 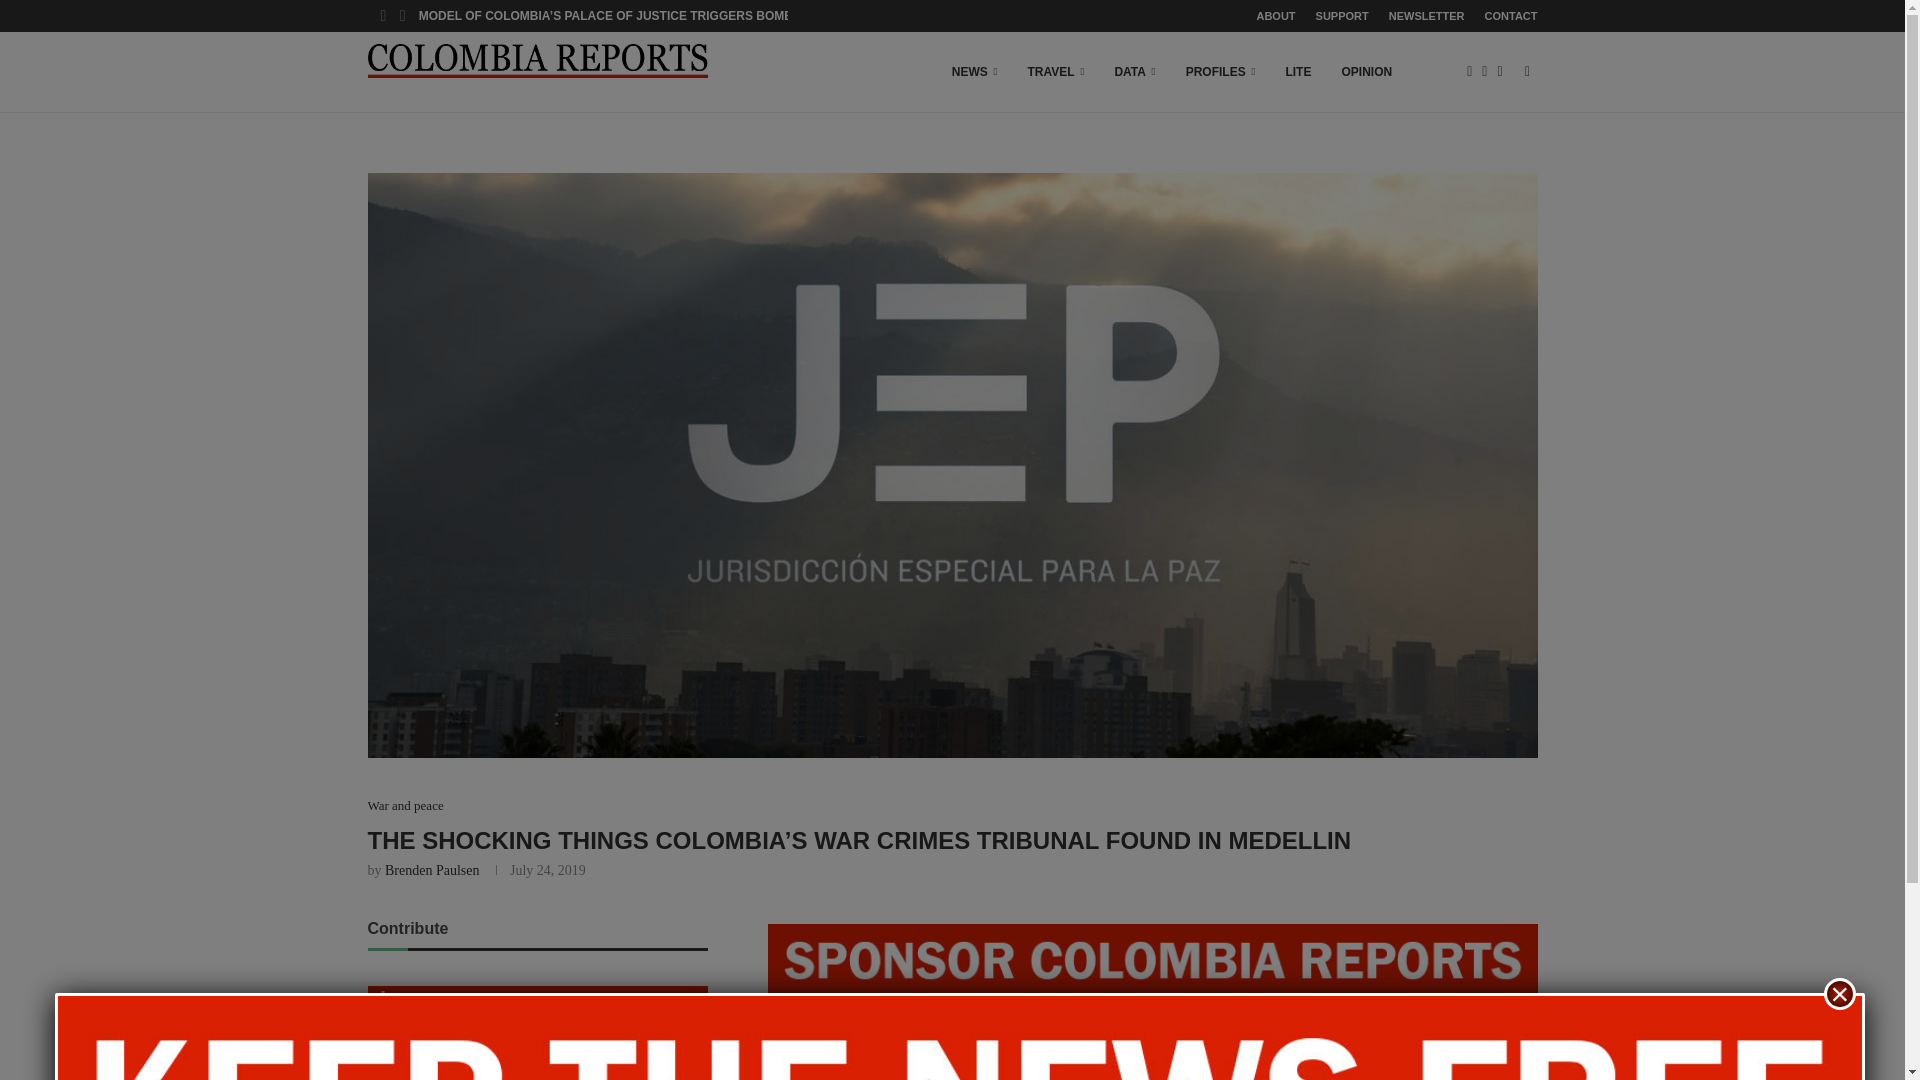 I want to click on SUPPORT, so click(x=1342, y=16).